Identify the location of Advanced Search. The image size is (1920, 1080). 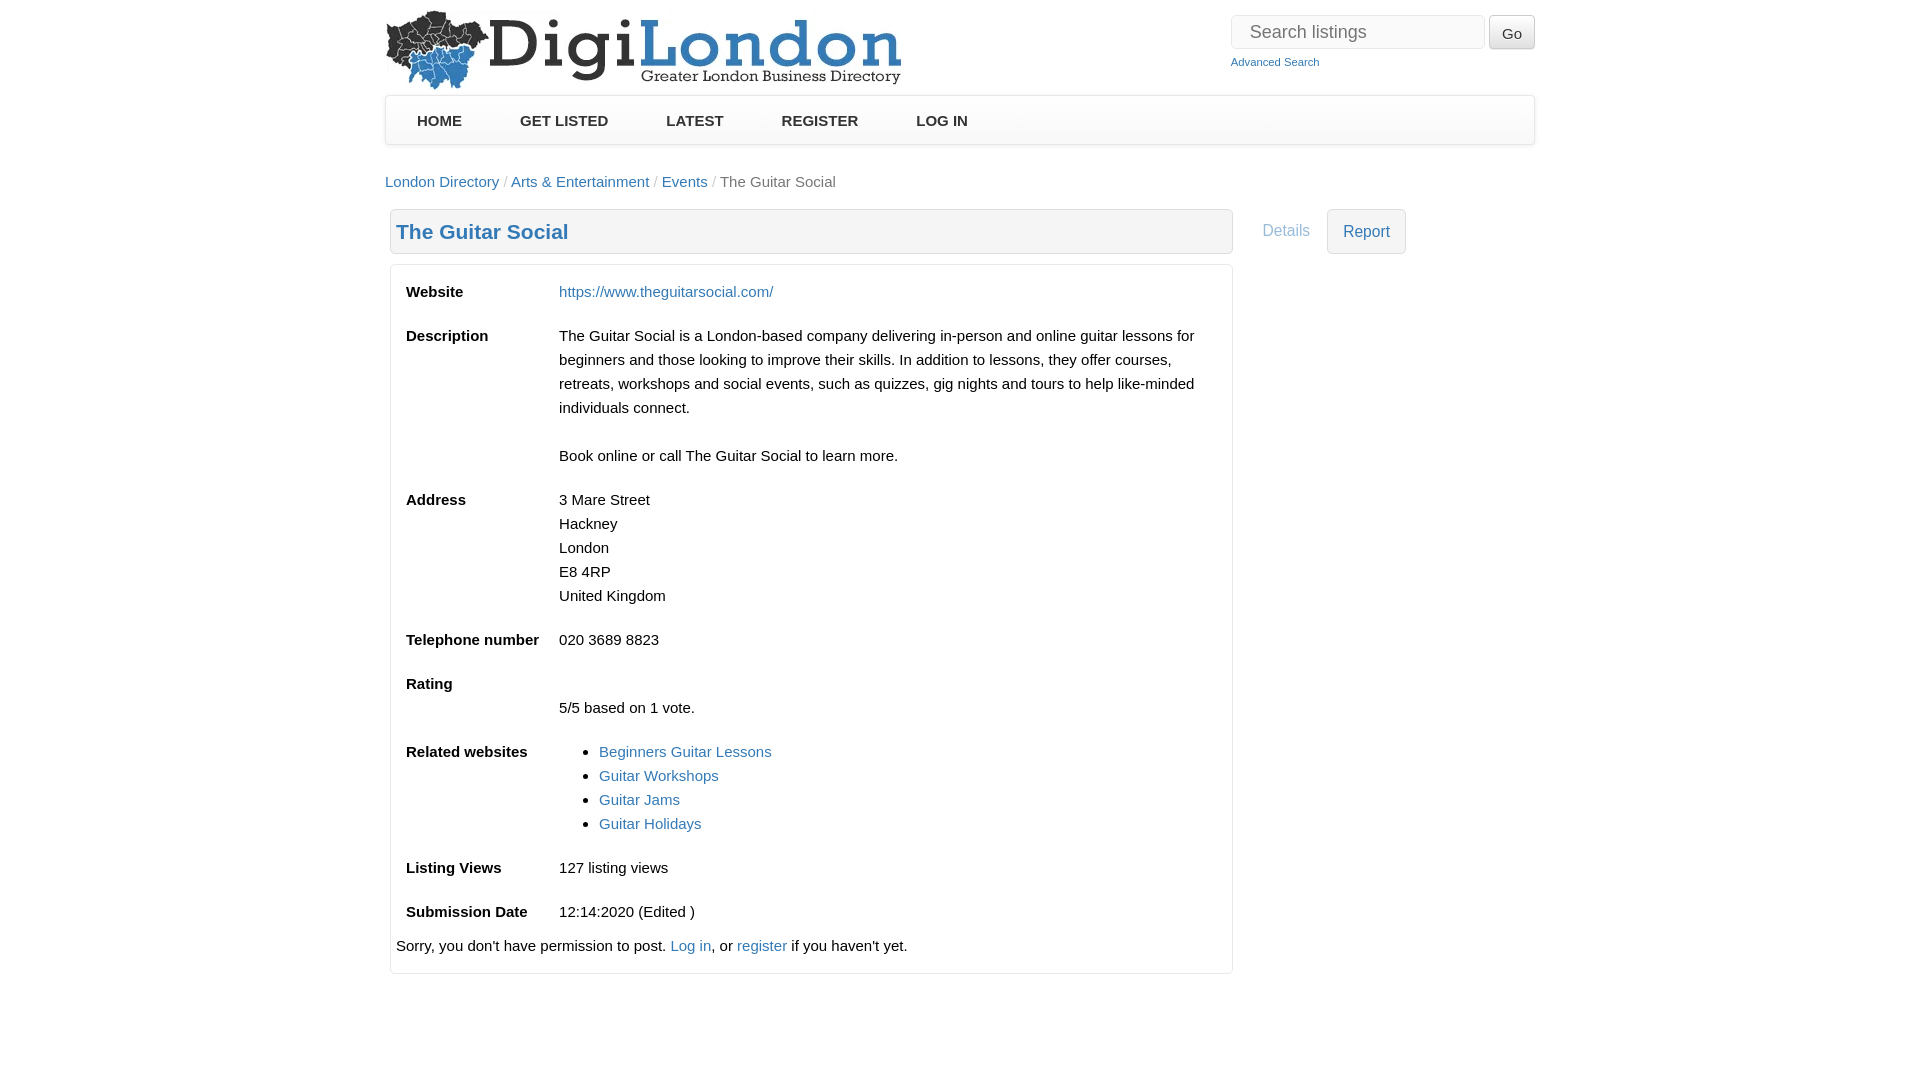
(1275, 62).